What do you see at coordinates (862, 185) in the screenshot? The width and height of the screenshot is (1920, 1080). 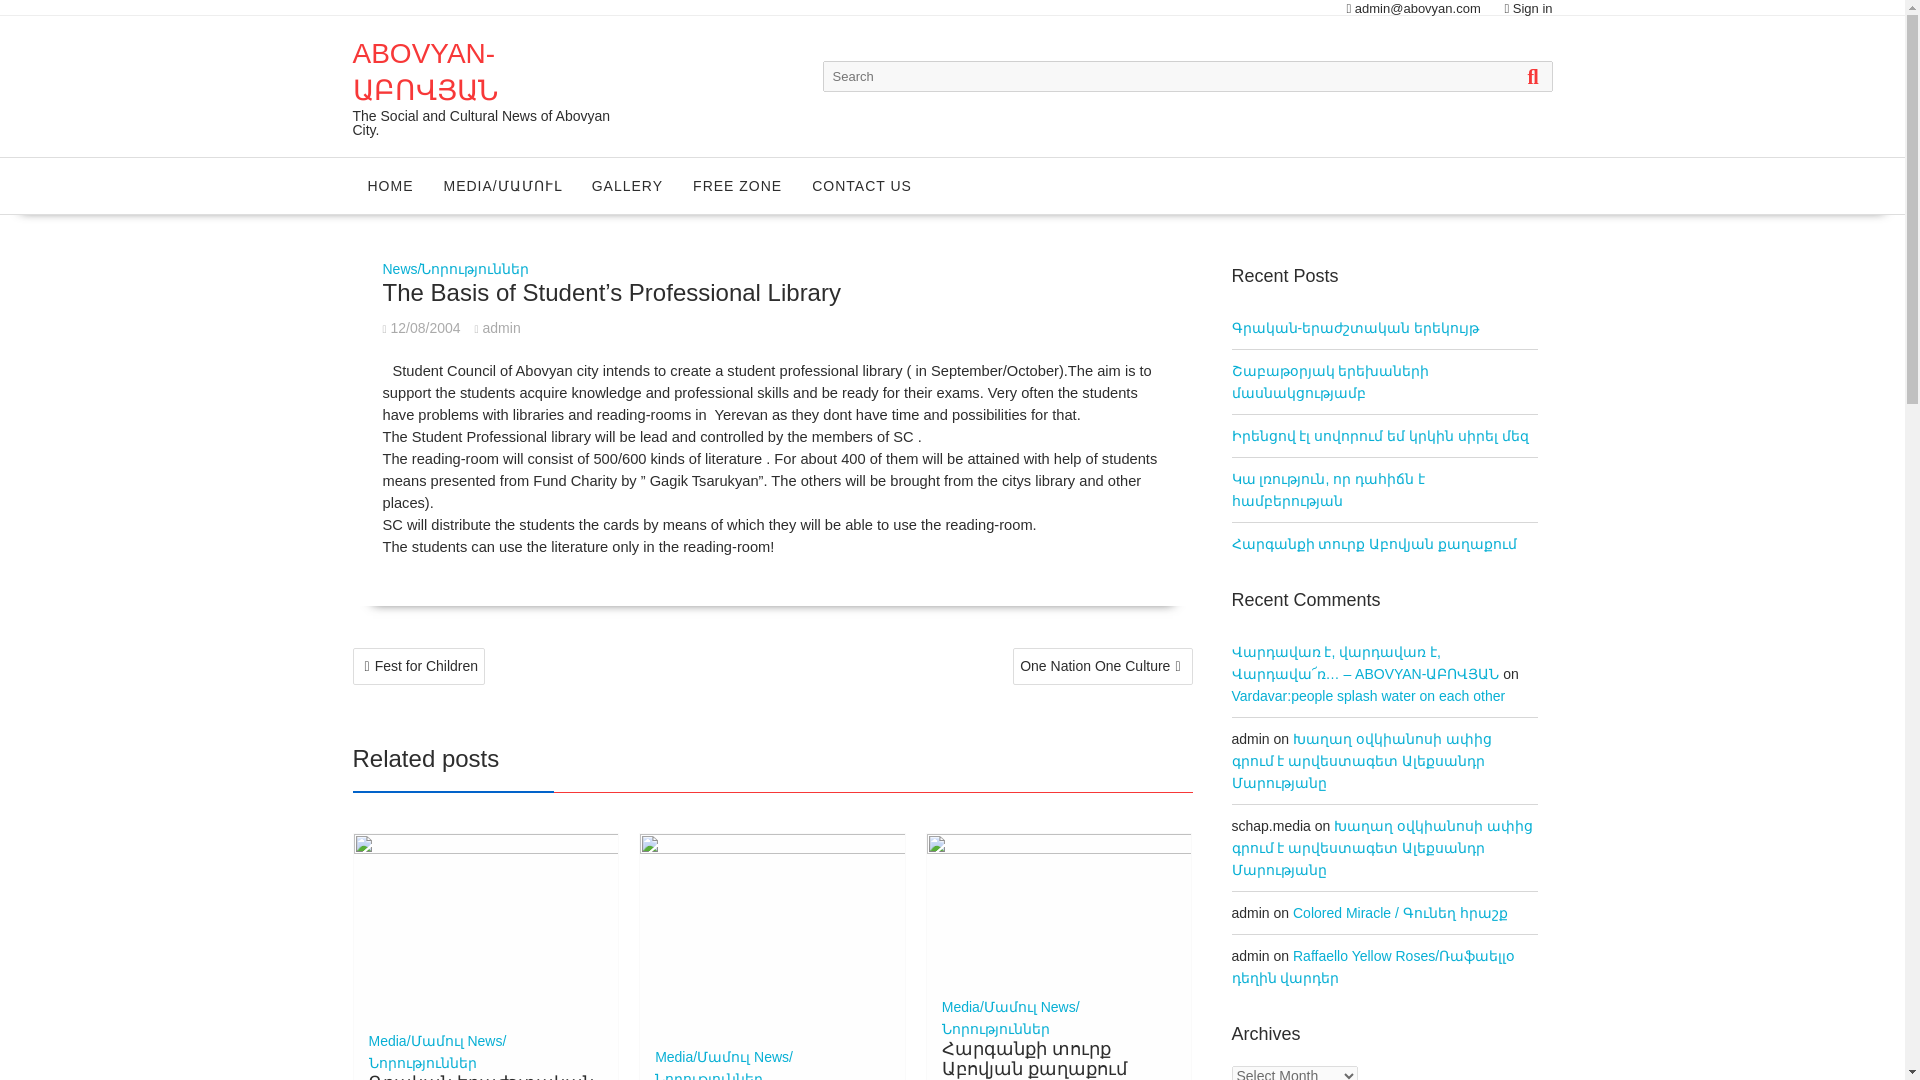 I see `CONTACT US` at bounding box center [862, 185].